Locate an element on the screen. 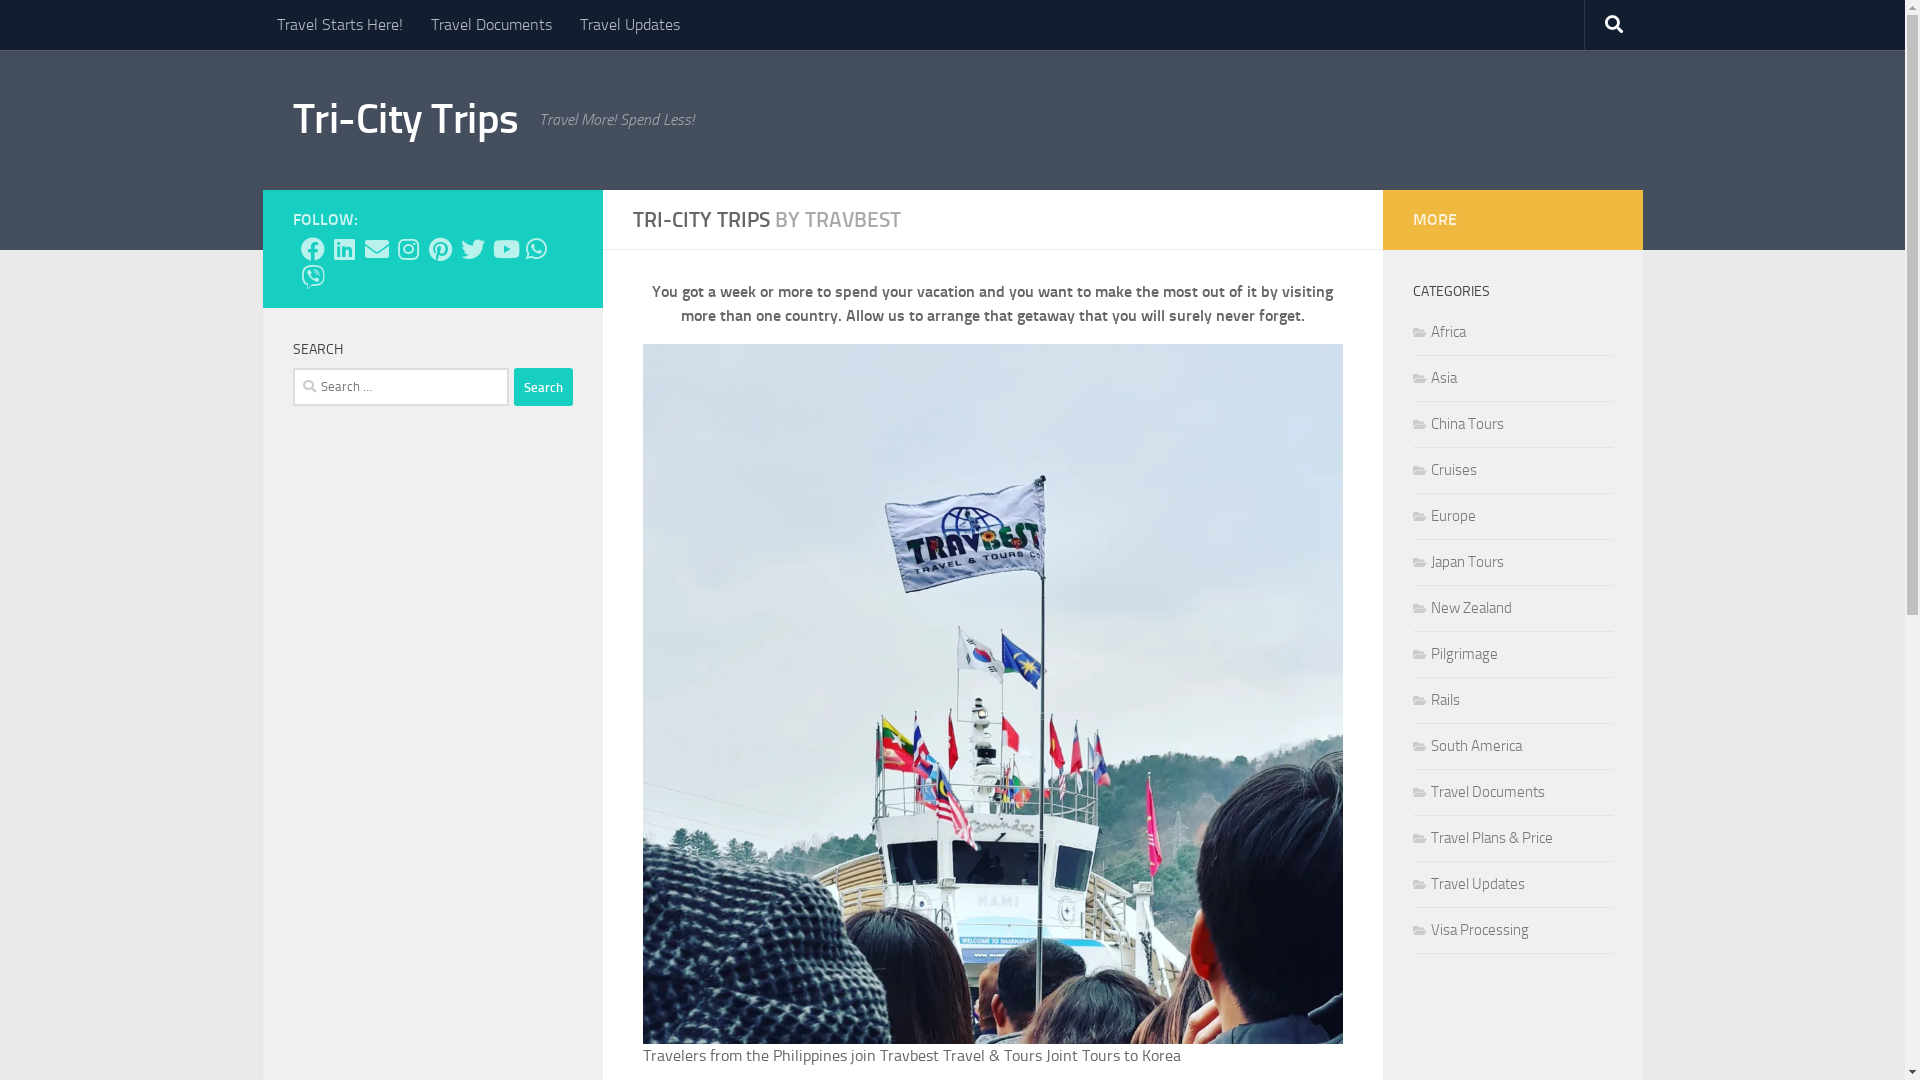 This screenshot has height=1080, width=1920. Follow us on Whatsapp is located at coordinates (536, 249).